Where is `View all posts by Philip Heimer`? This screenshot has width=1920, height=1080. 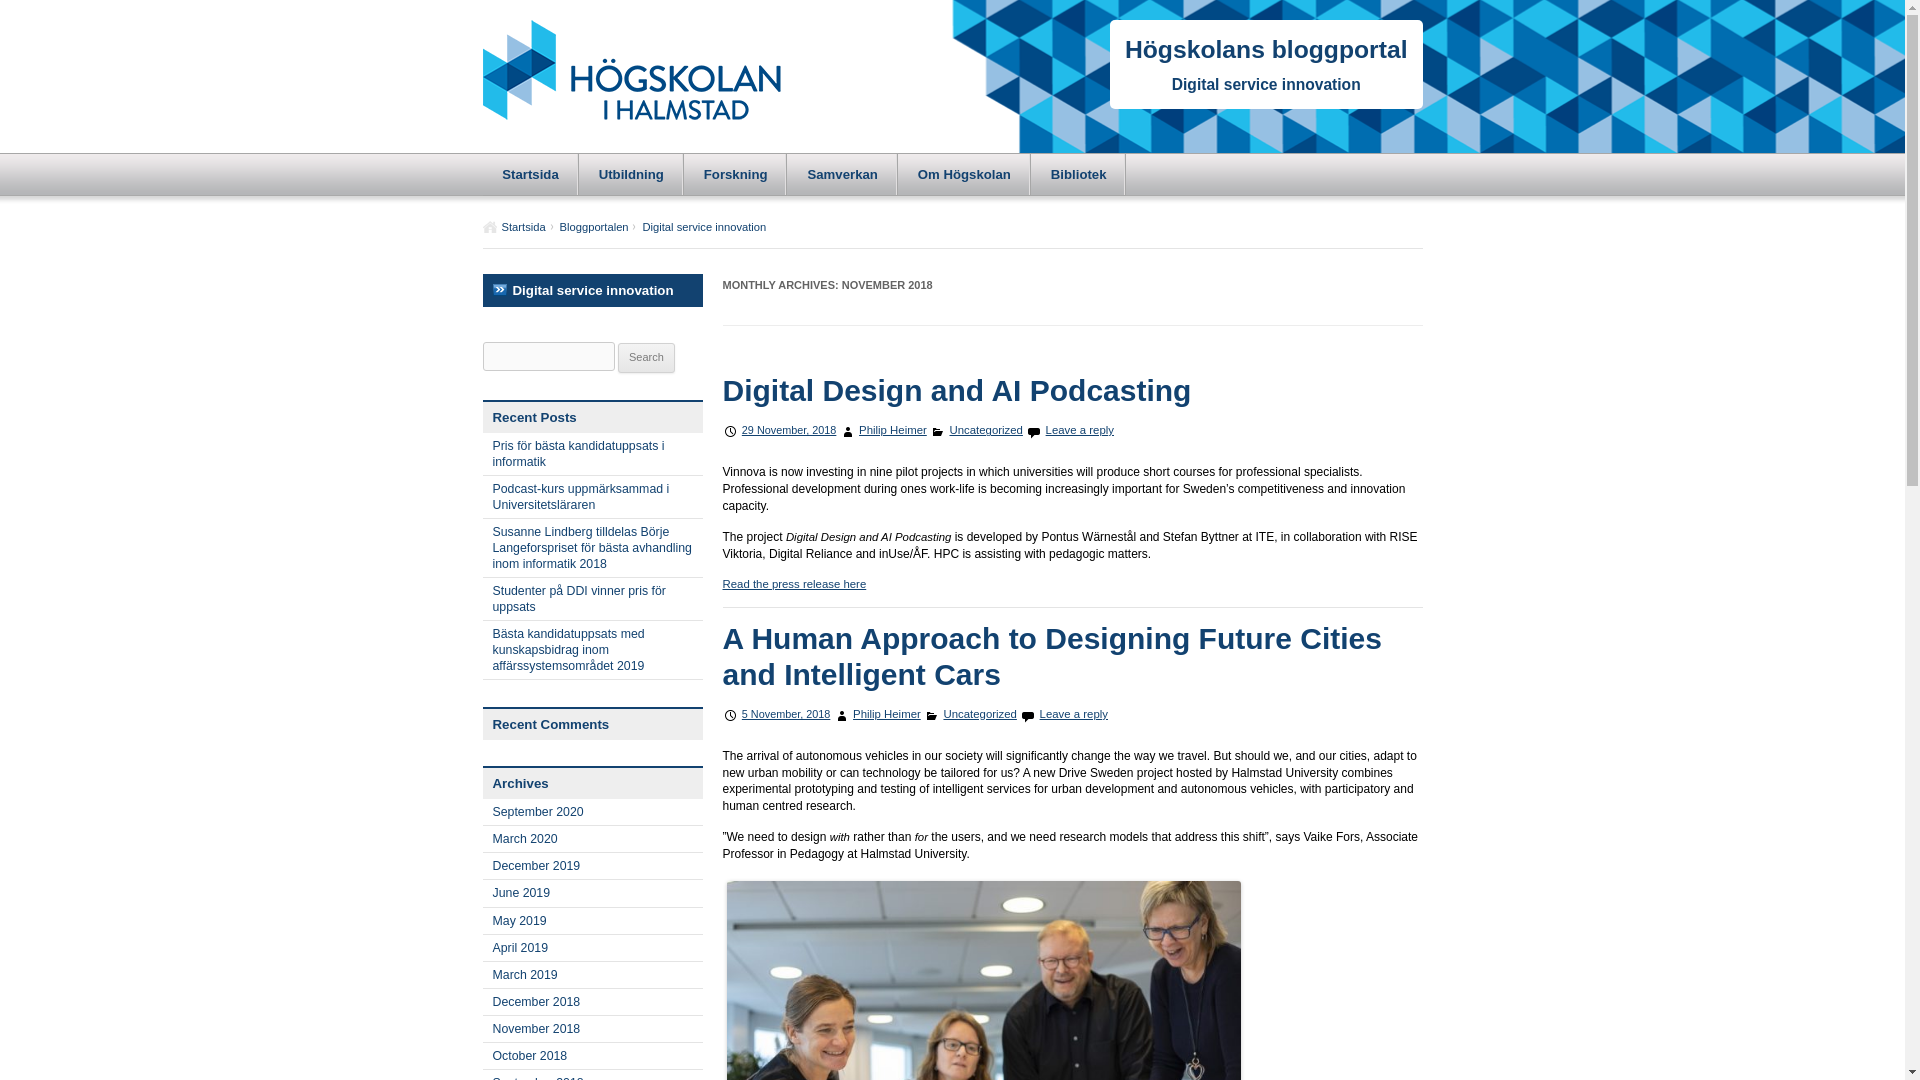 View all posts by Philip Heimer is located at coordinates (892, 430).